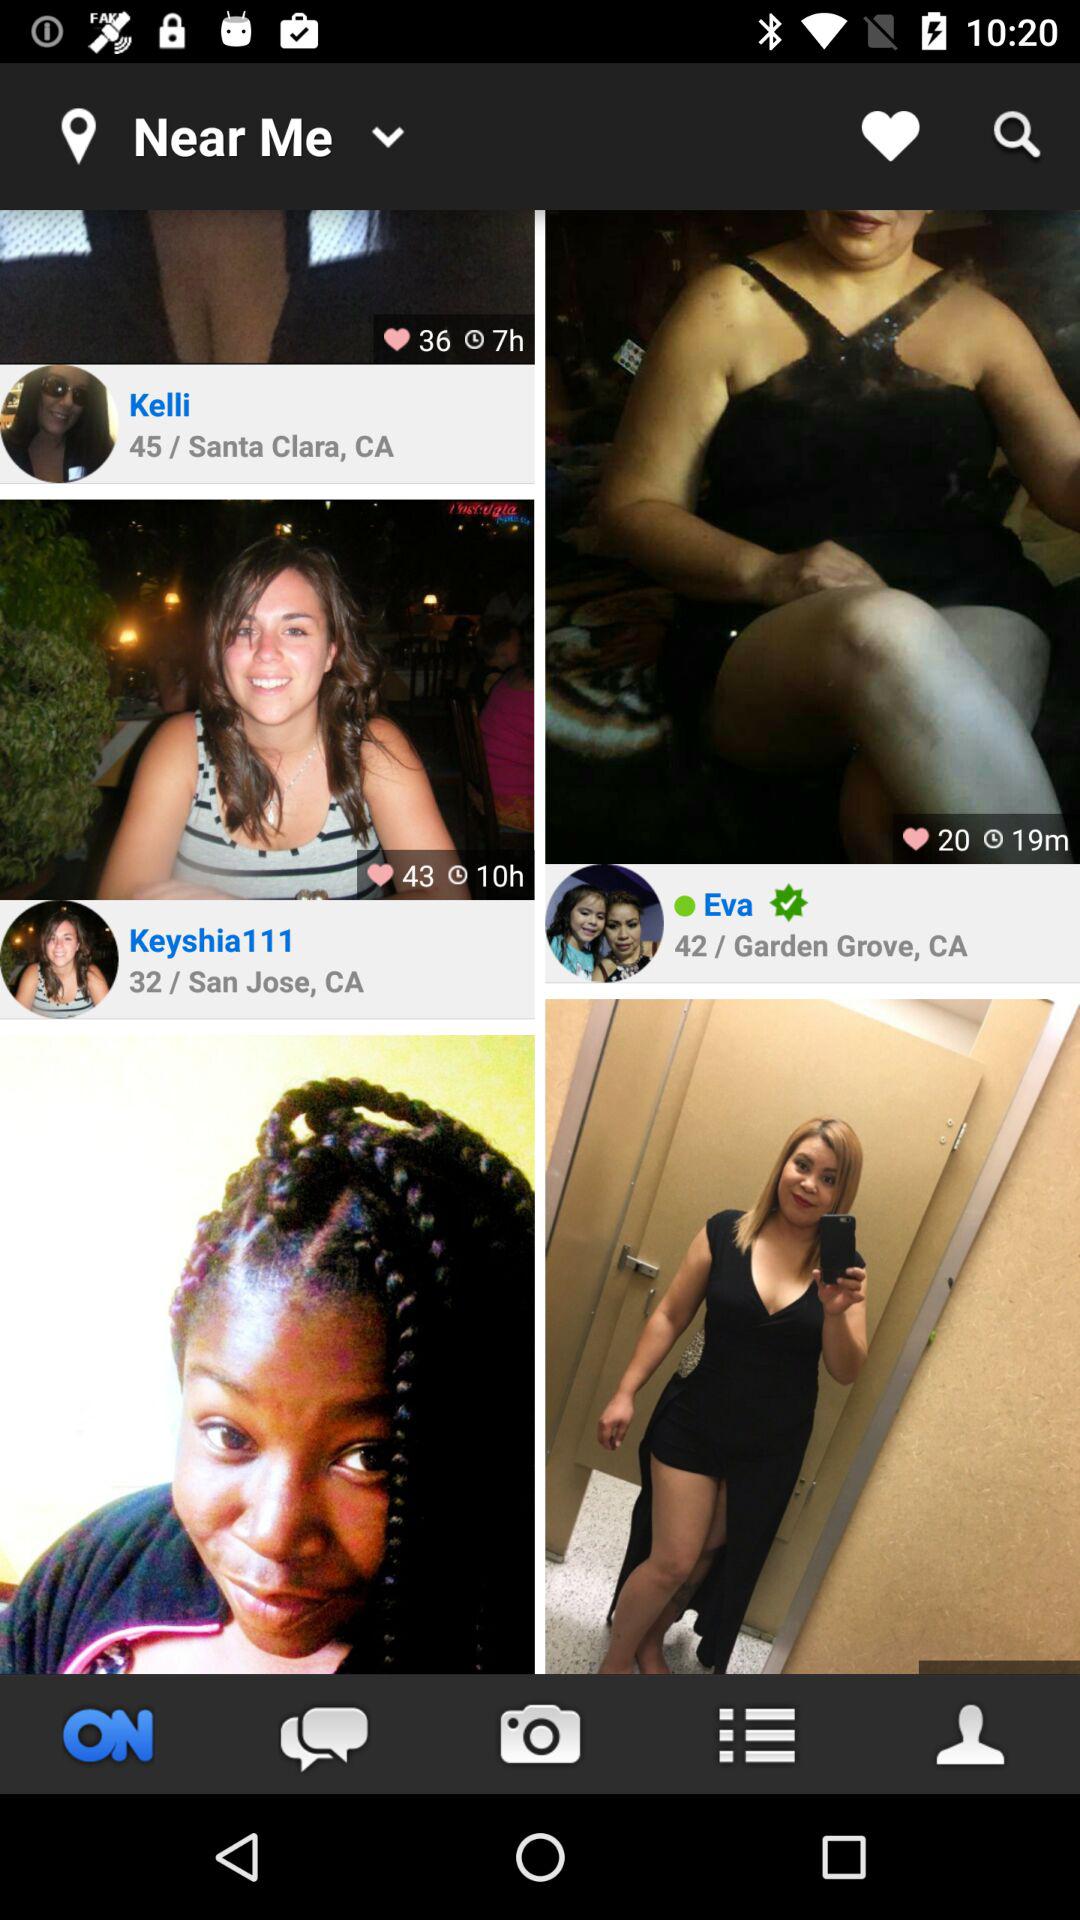 The width and height of the screenshot is (1080, 1920). Describe the element at coordinates (972, 1734) in the screenshot. I see `visit your profile` at that location.